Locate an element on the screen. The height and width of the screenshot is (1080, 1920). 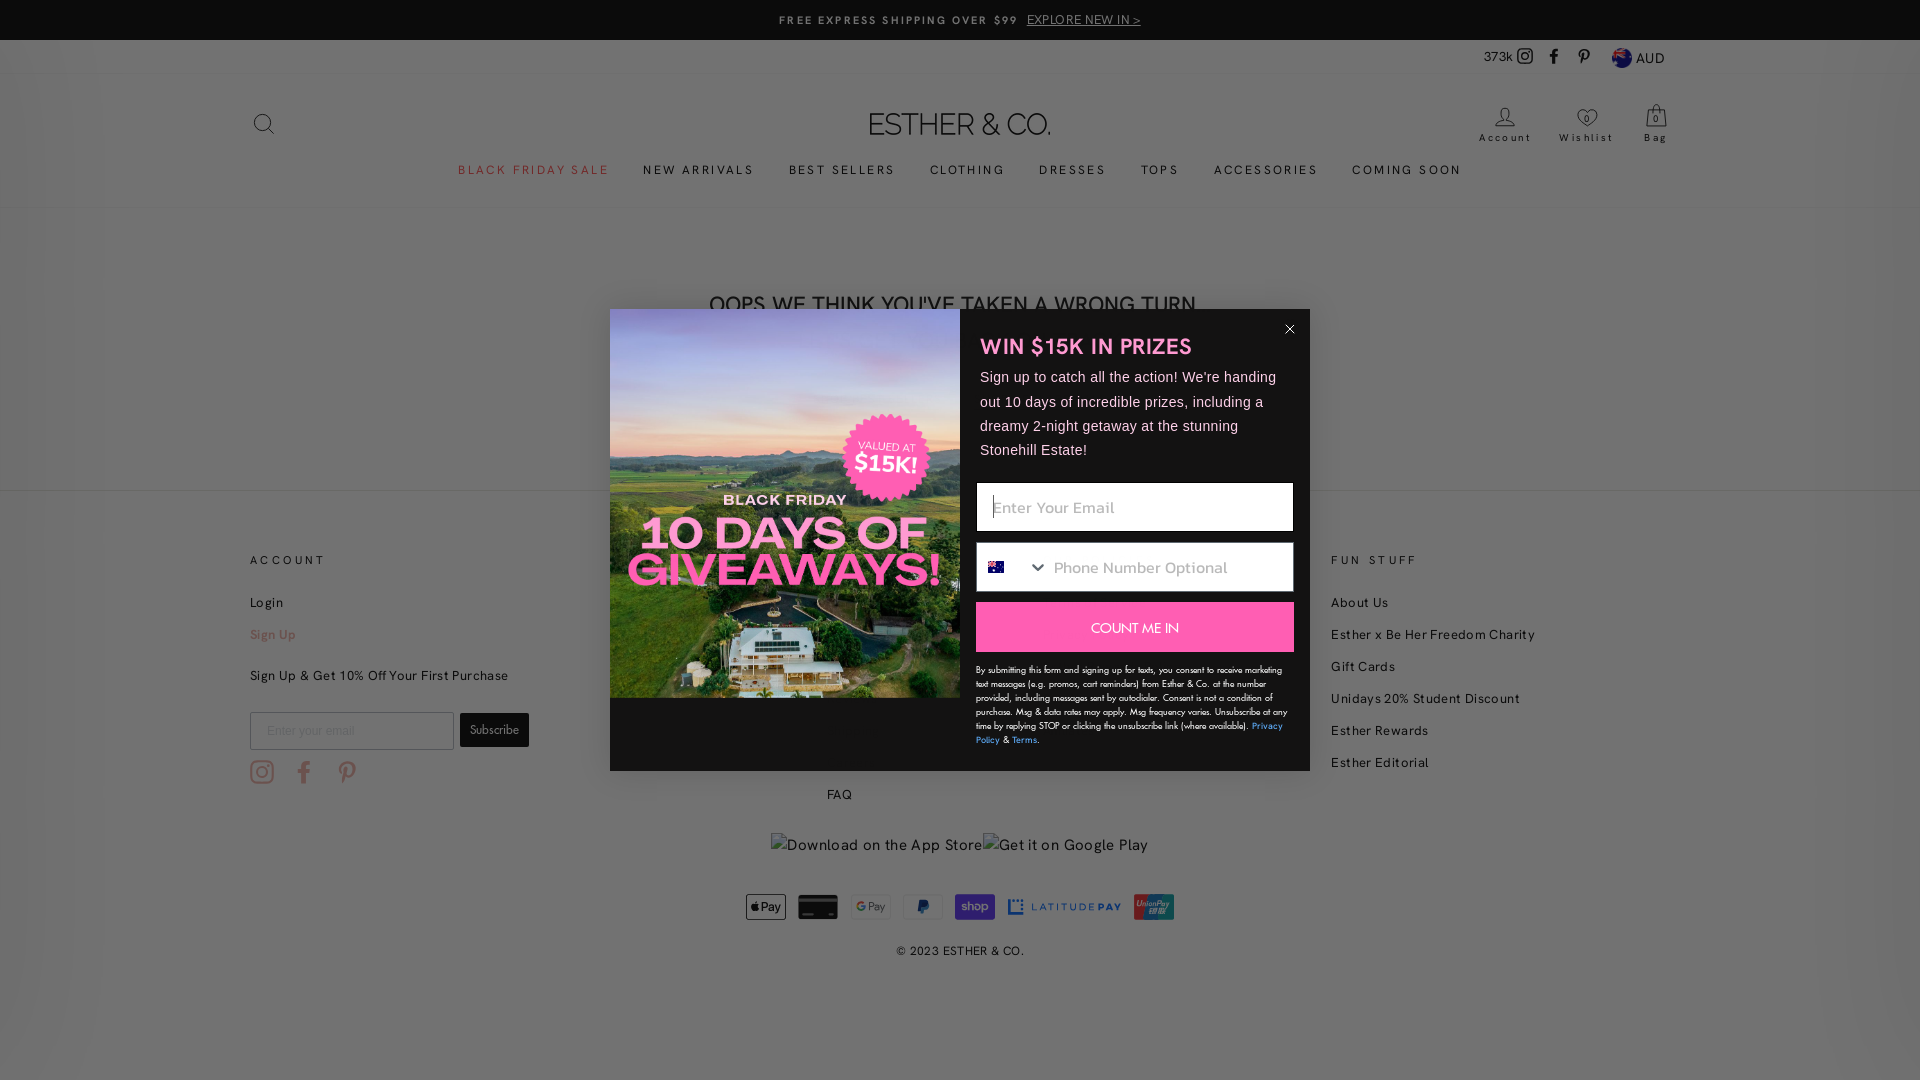
BLACK FRIDAY SALE is located at coordinates (534, 170).